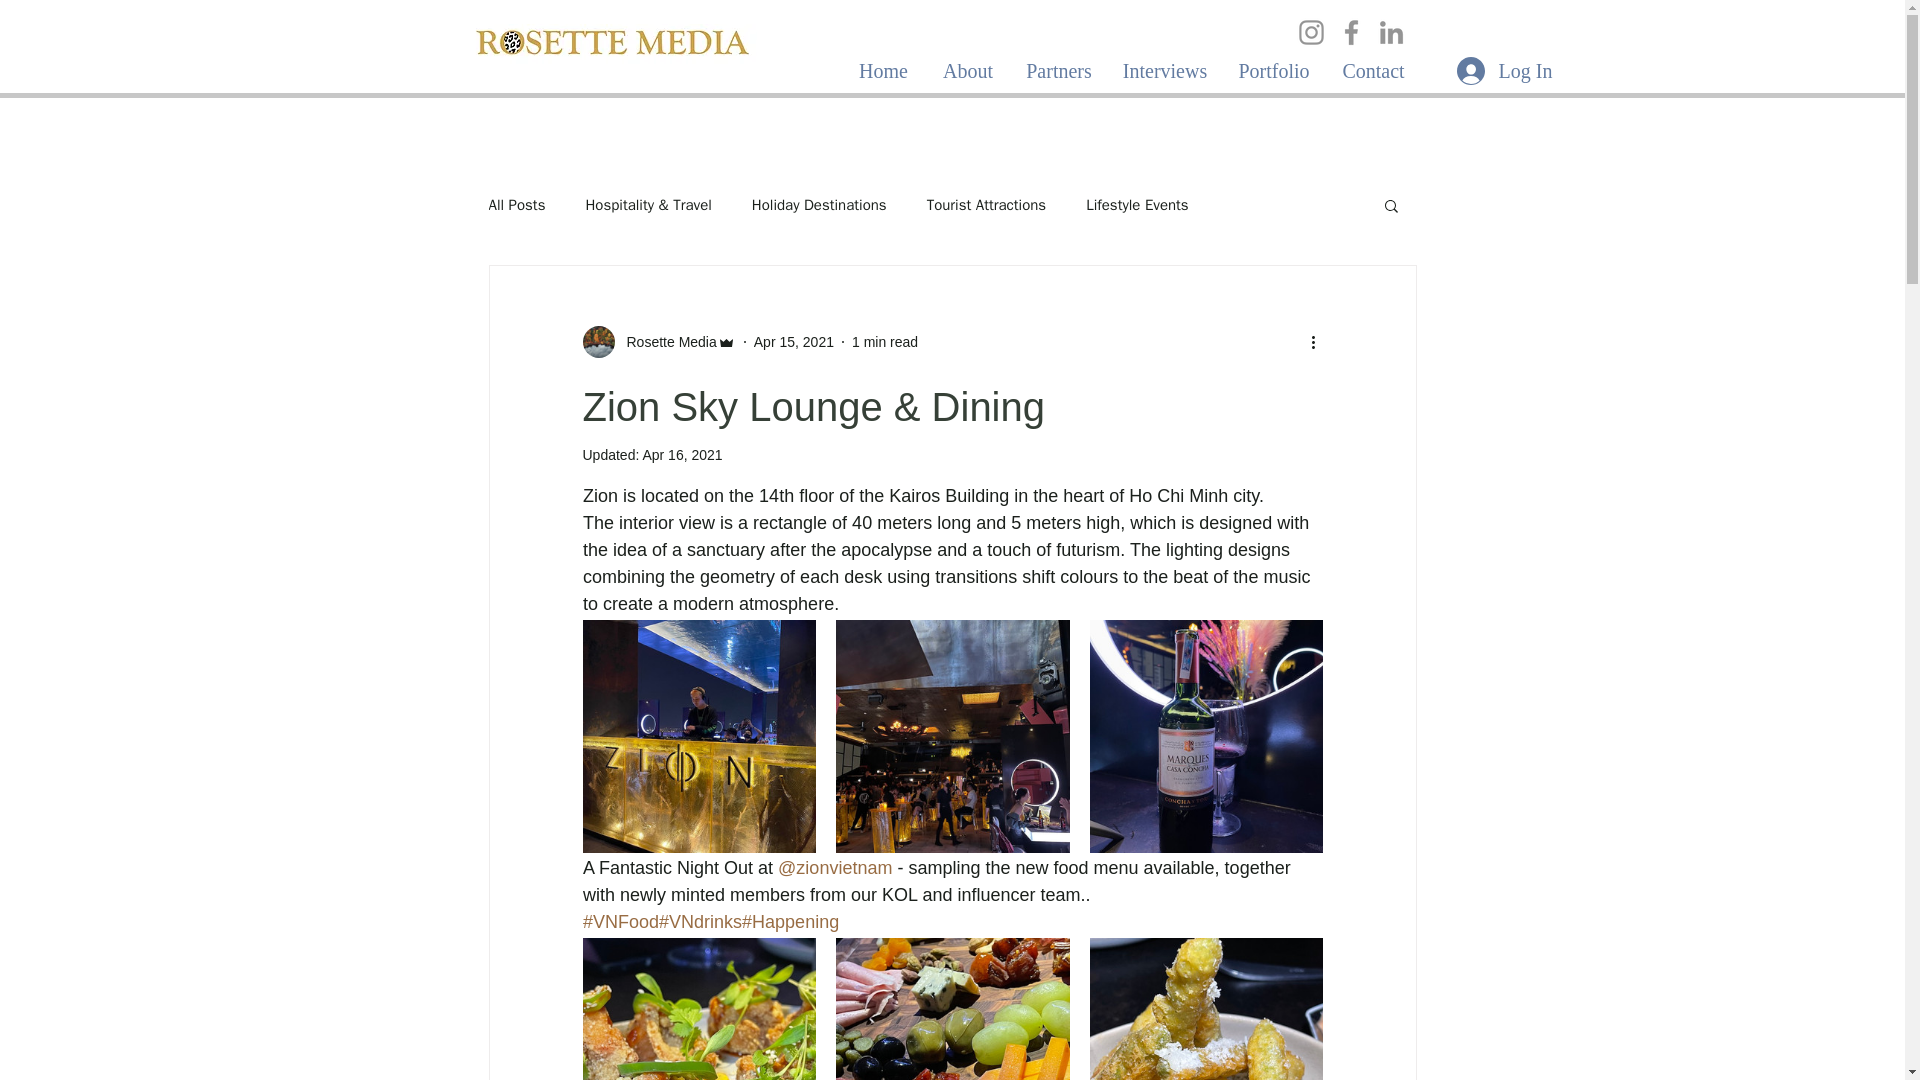 Image resolution: width=1920 pixels, height=1080 pixels. What do you see at coordinates (884, 71) in the screenshot?
I see `Home` at bounding box center [884, 71].